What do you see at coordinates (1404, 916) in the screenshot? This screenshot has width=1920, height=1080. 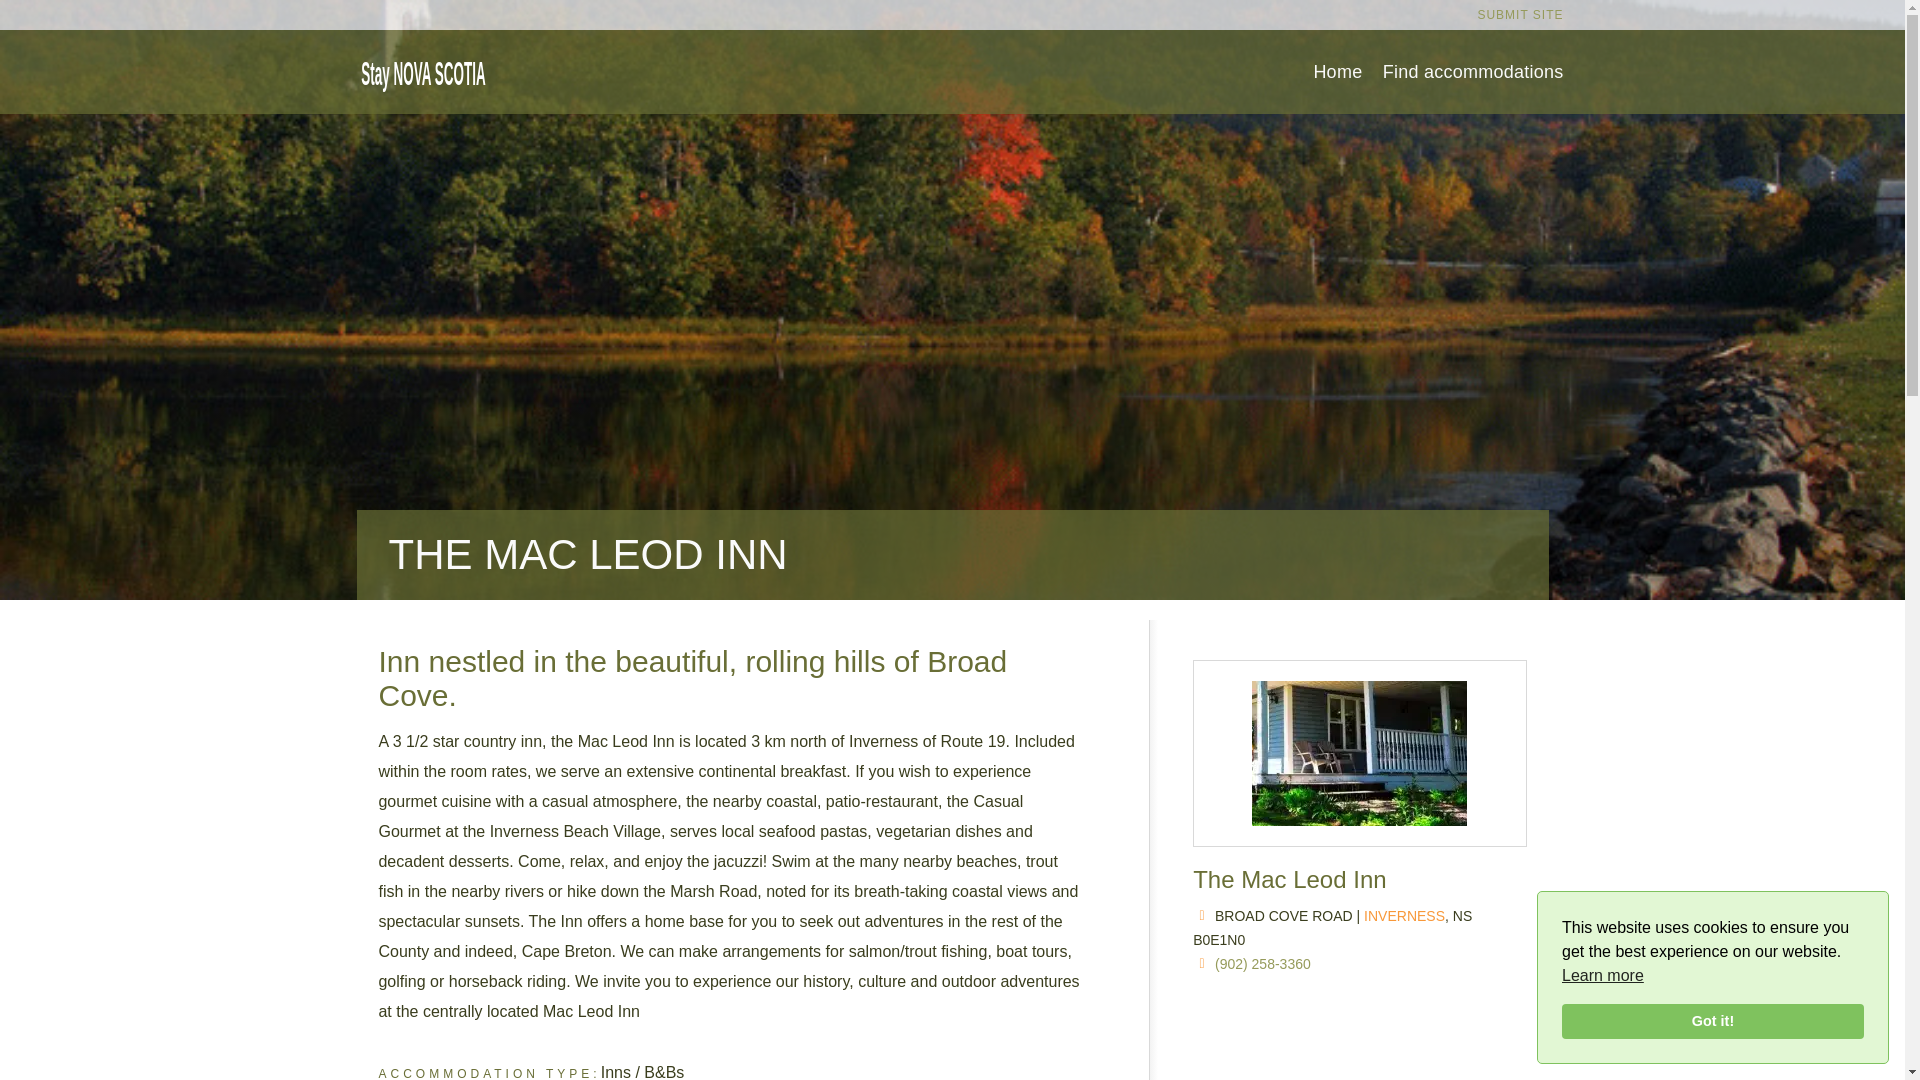 I see `INVERNESS` at bounding box center [1404, 916].